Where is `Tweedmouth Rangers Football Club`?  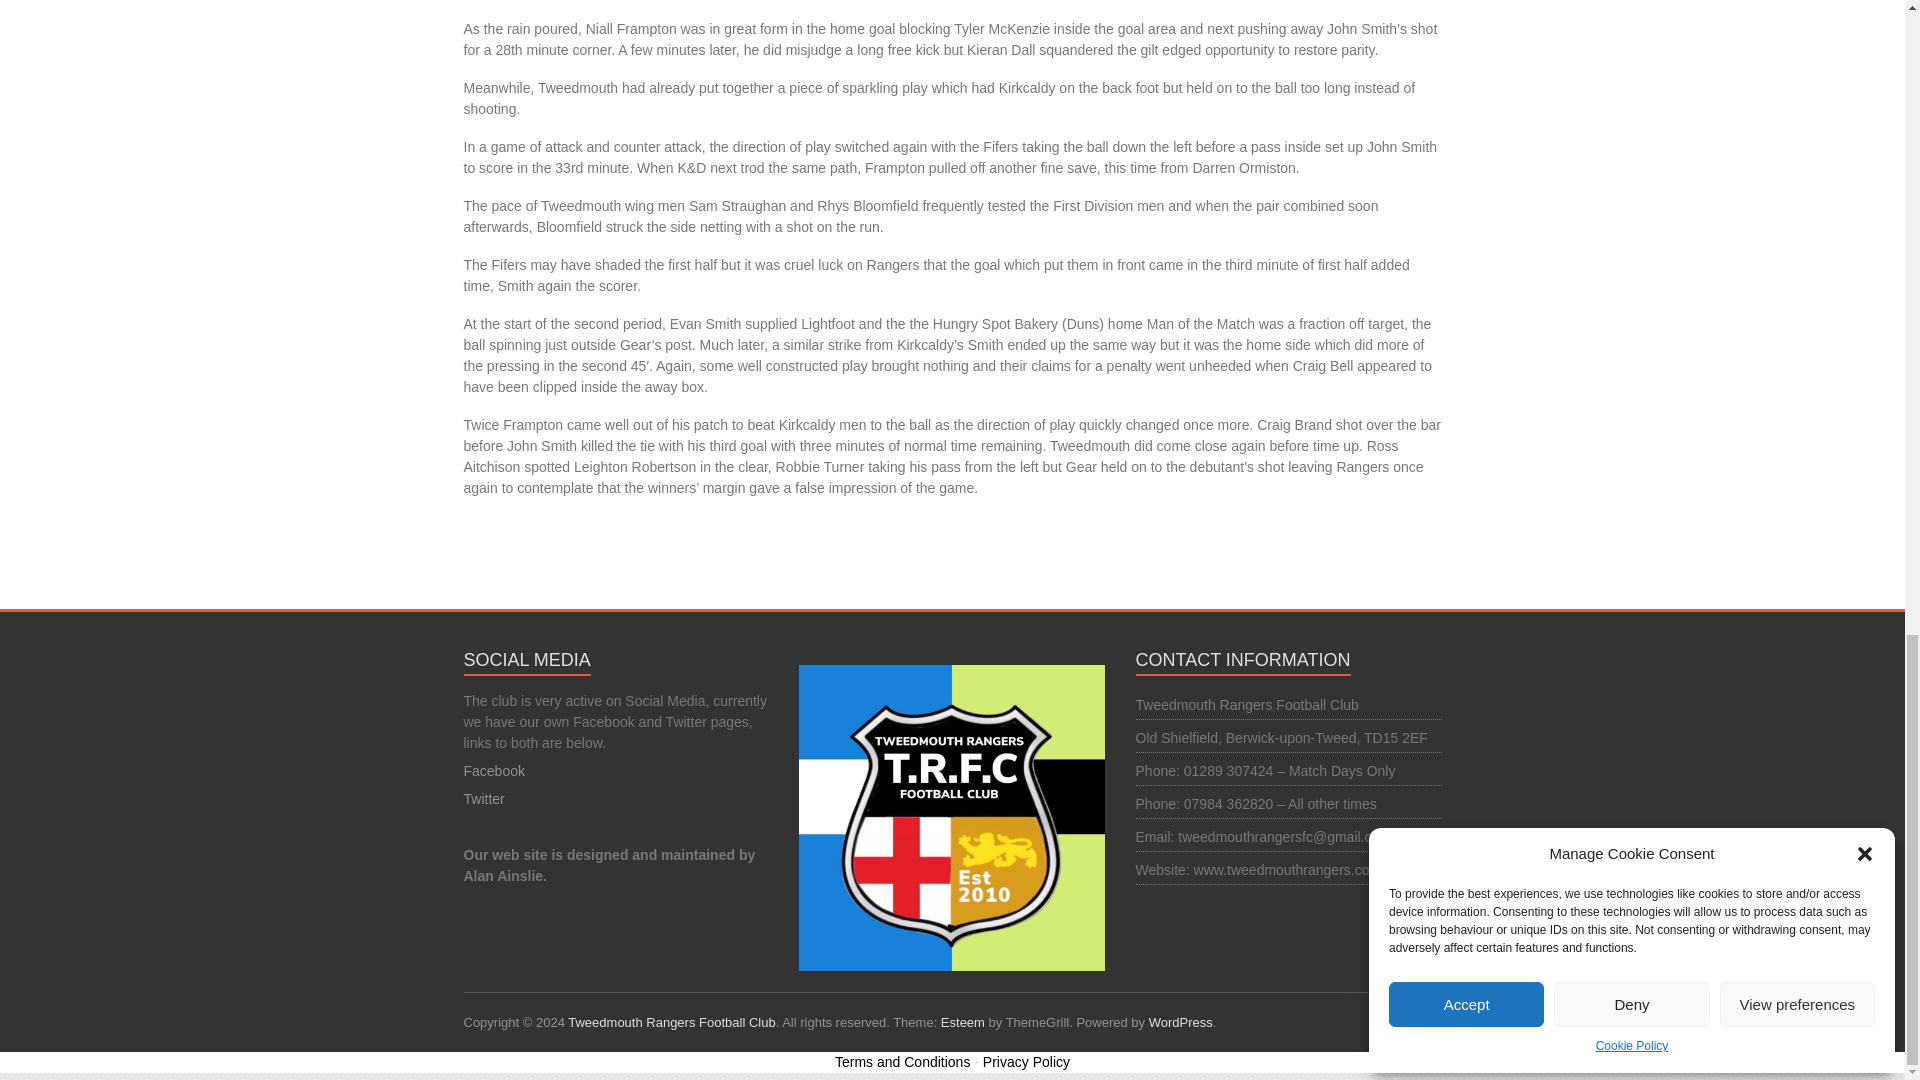
Tweedmouth Rangers Football Club is located at coordinates (672, 1022).